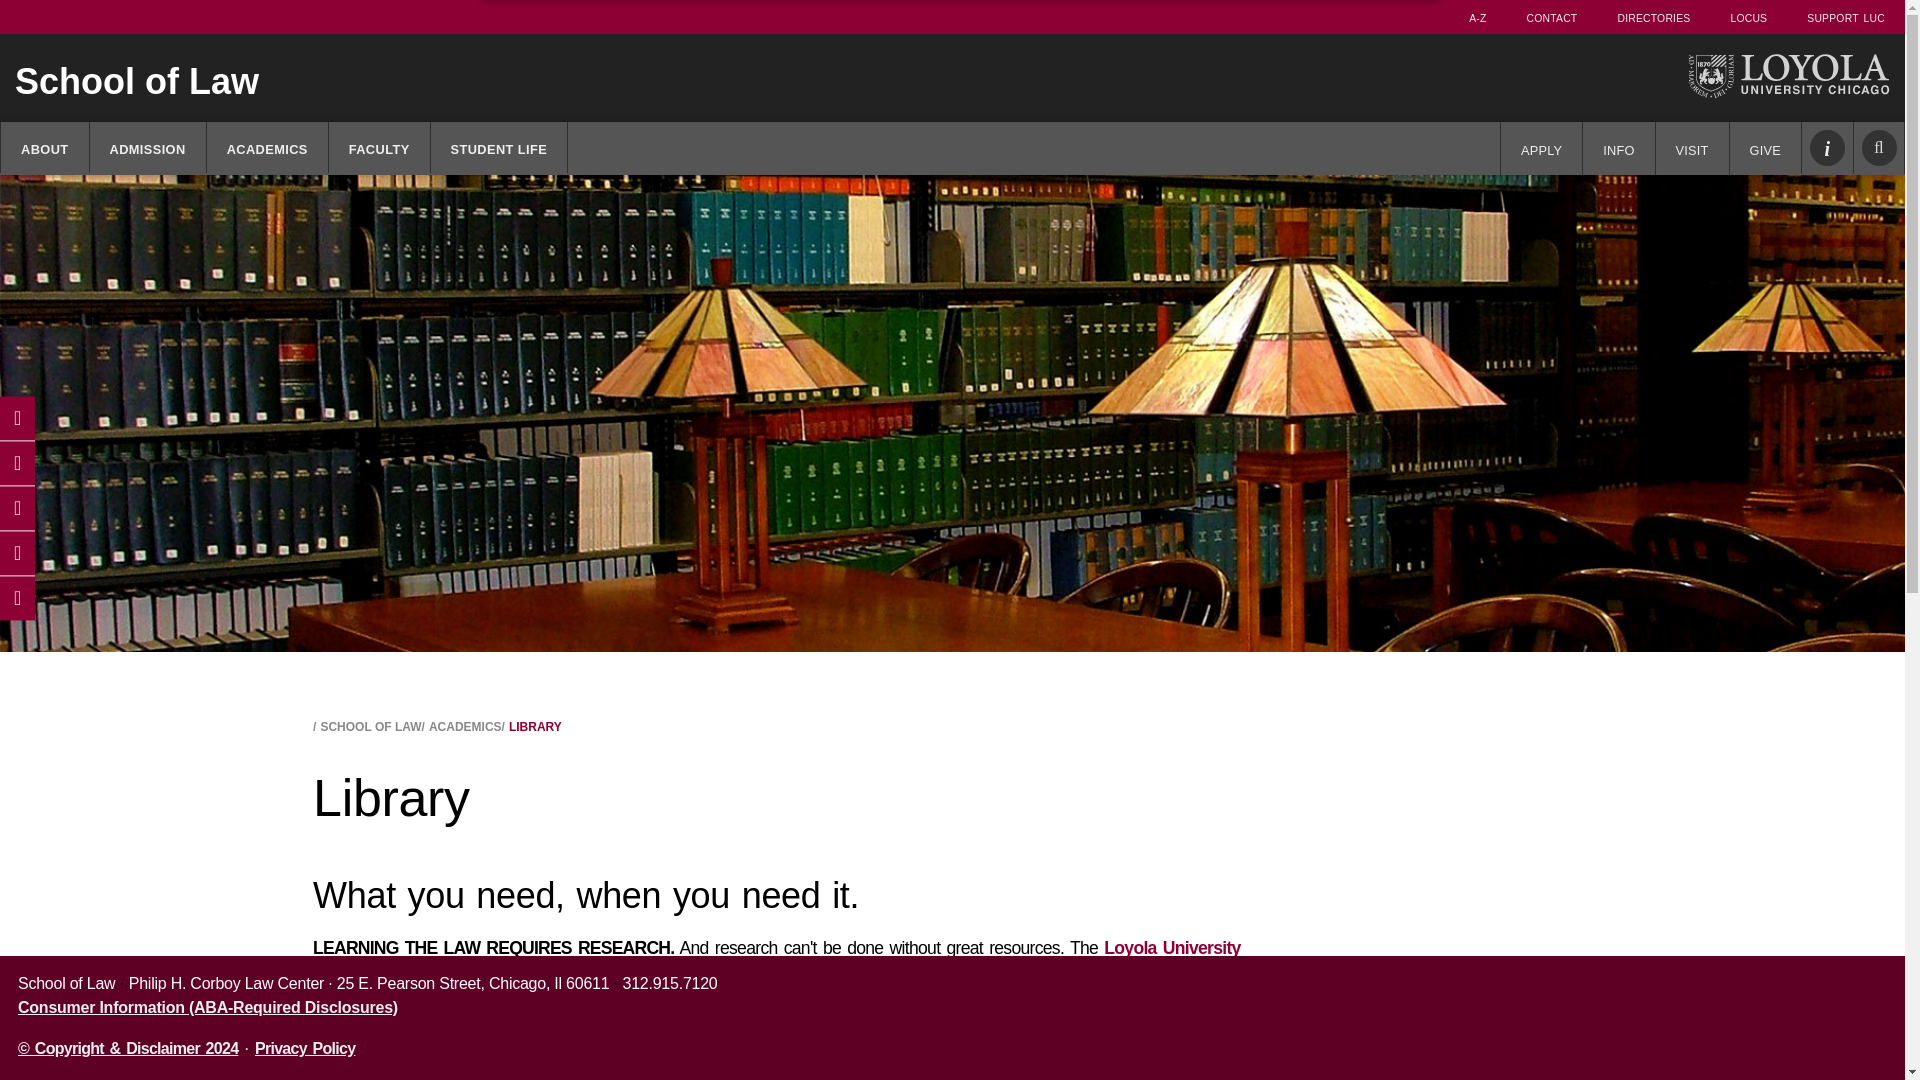  Describe the element at coordinates (17, 418) in the screenshot. I see `Facebook Link` at that location.